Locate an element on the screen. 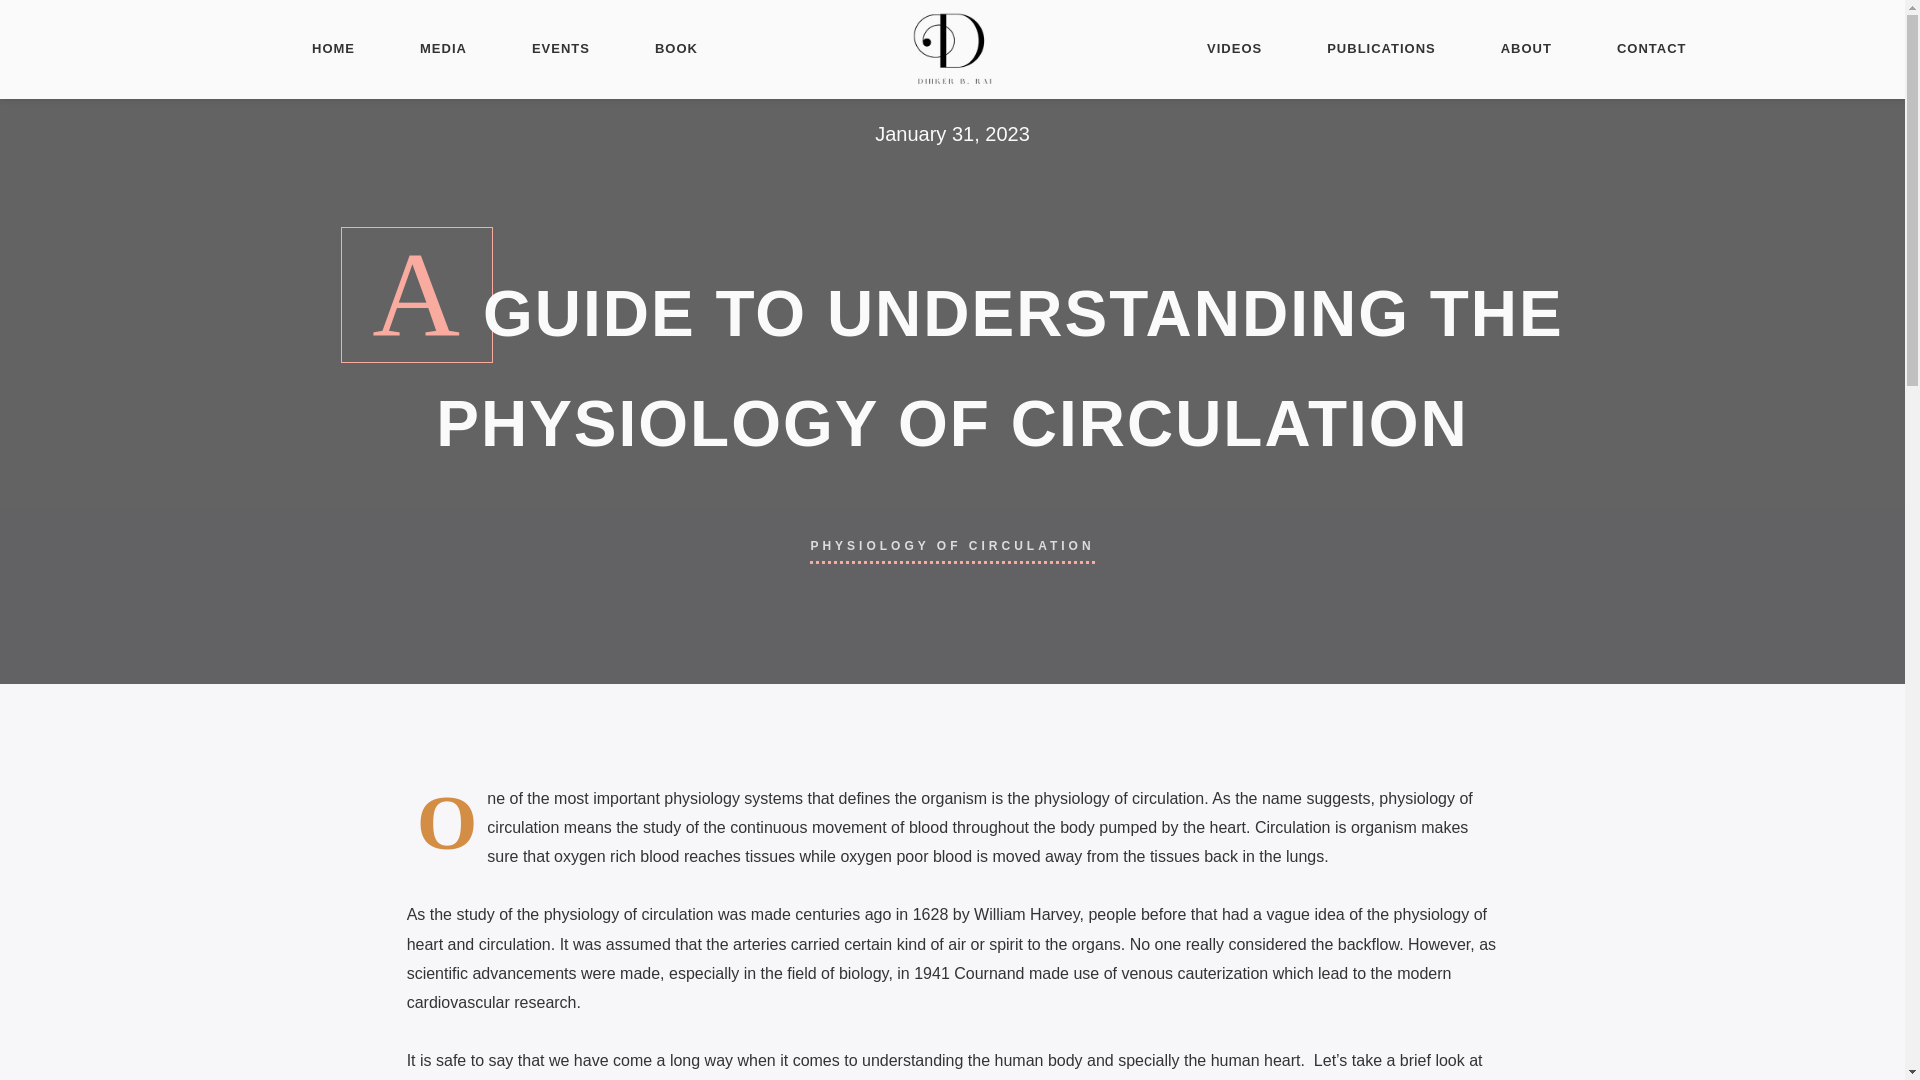 This screenshot has width=1920, height=1080. Events is located at coordinates (662, 911).